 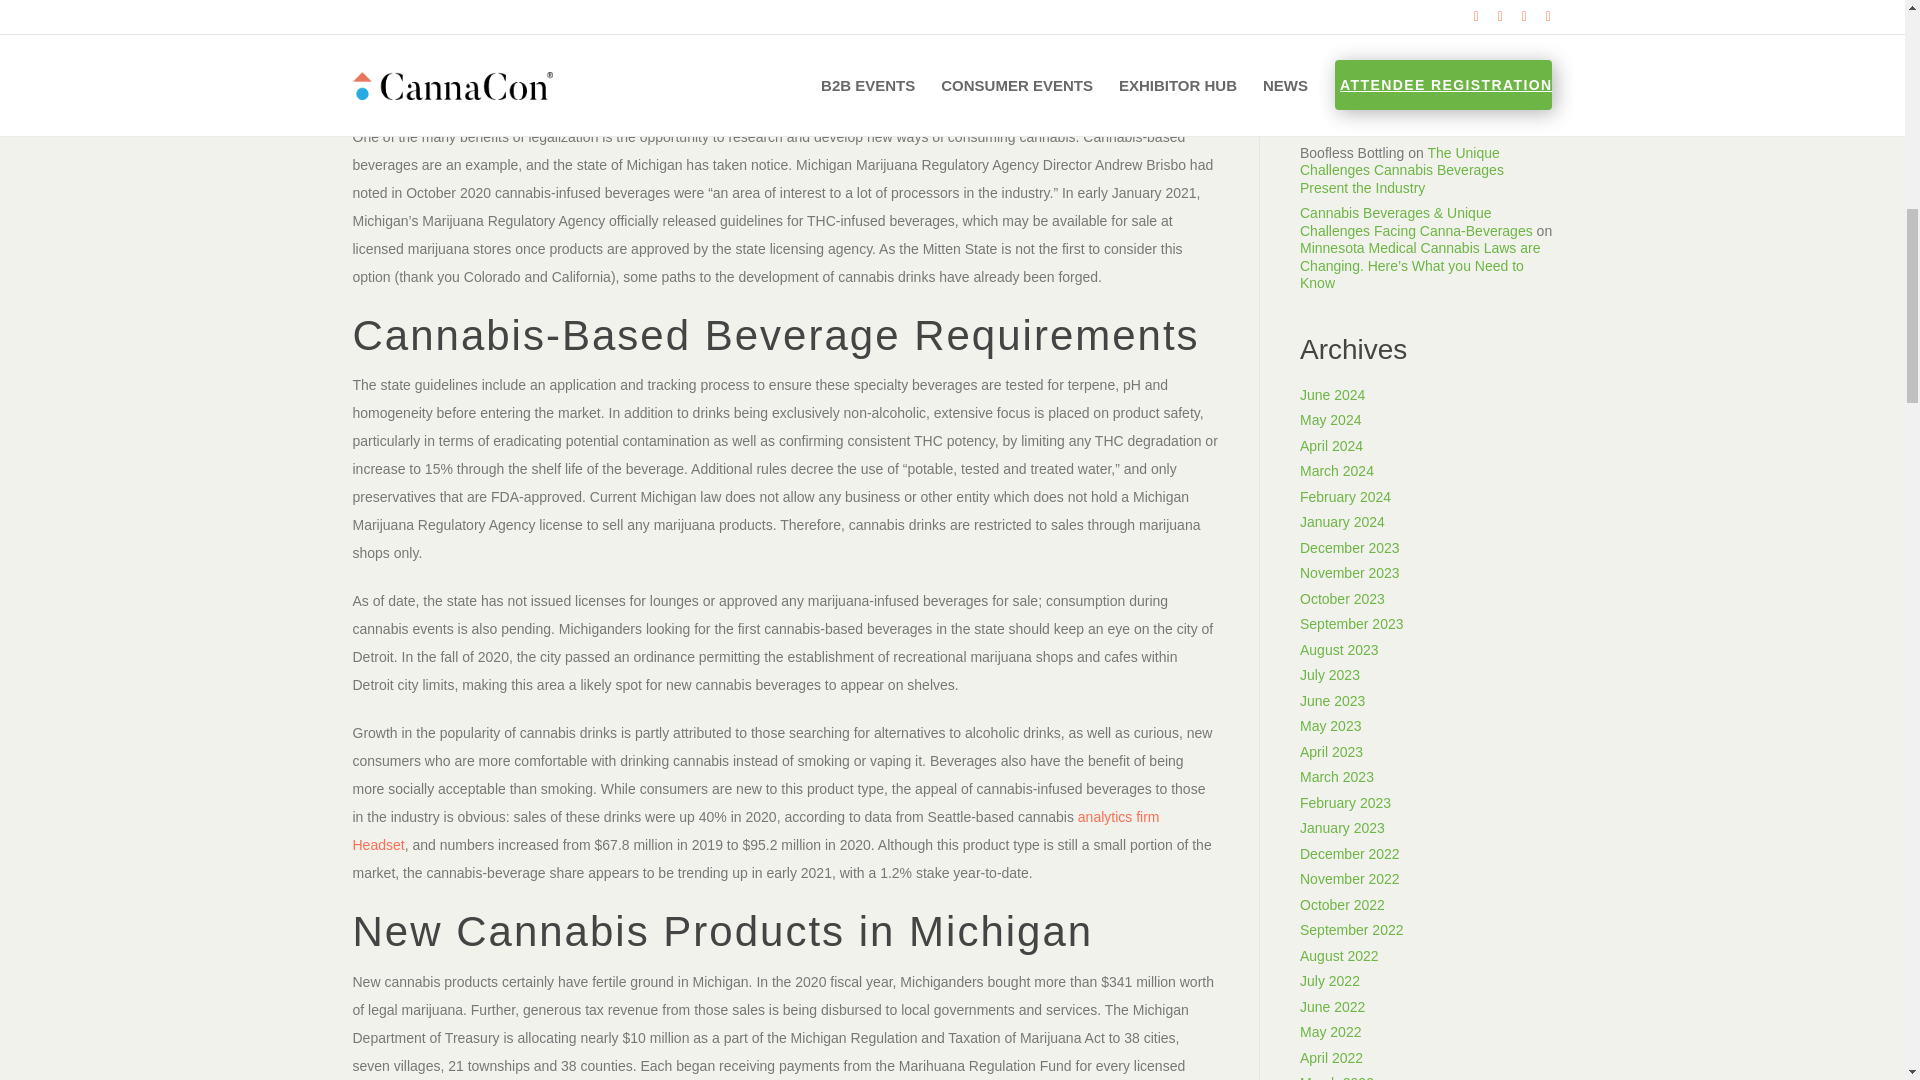 What do you see at coordinates (755, 830) in the screenshot?
I see `analytics firm Headset` at bounding box center [755, 830].